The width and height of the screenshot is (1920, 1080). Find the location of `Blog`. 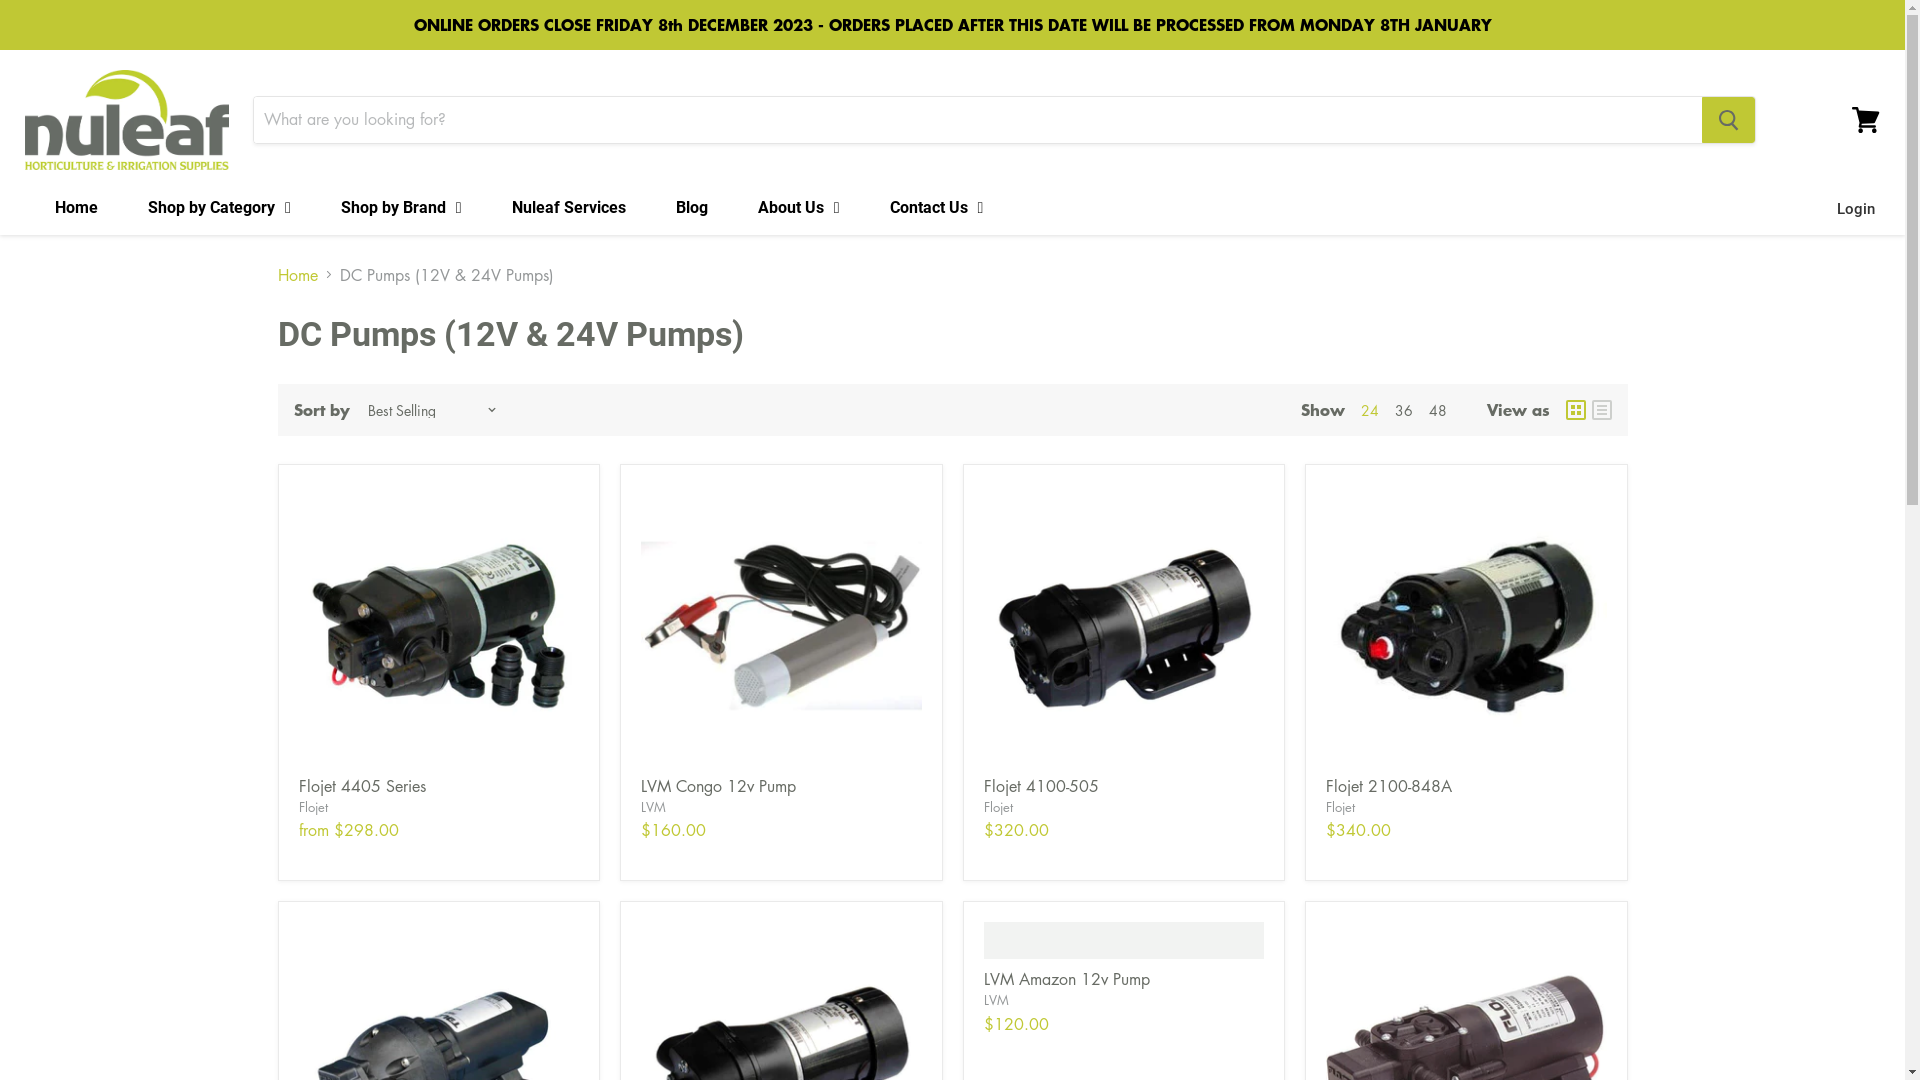

Blog is located at coordinates (687, 208).